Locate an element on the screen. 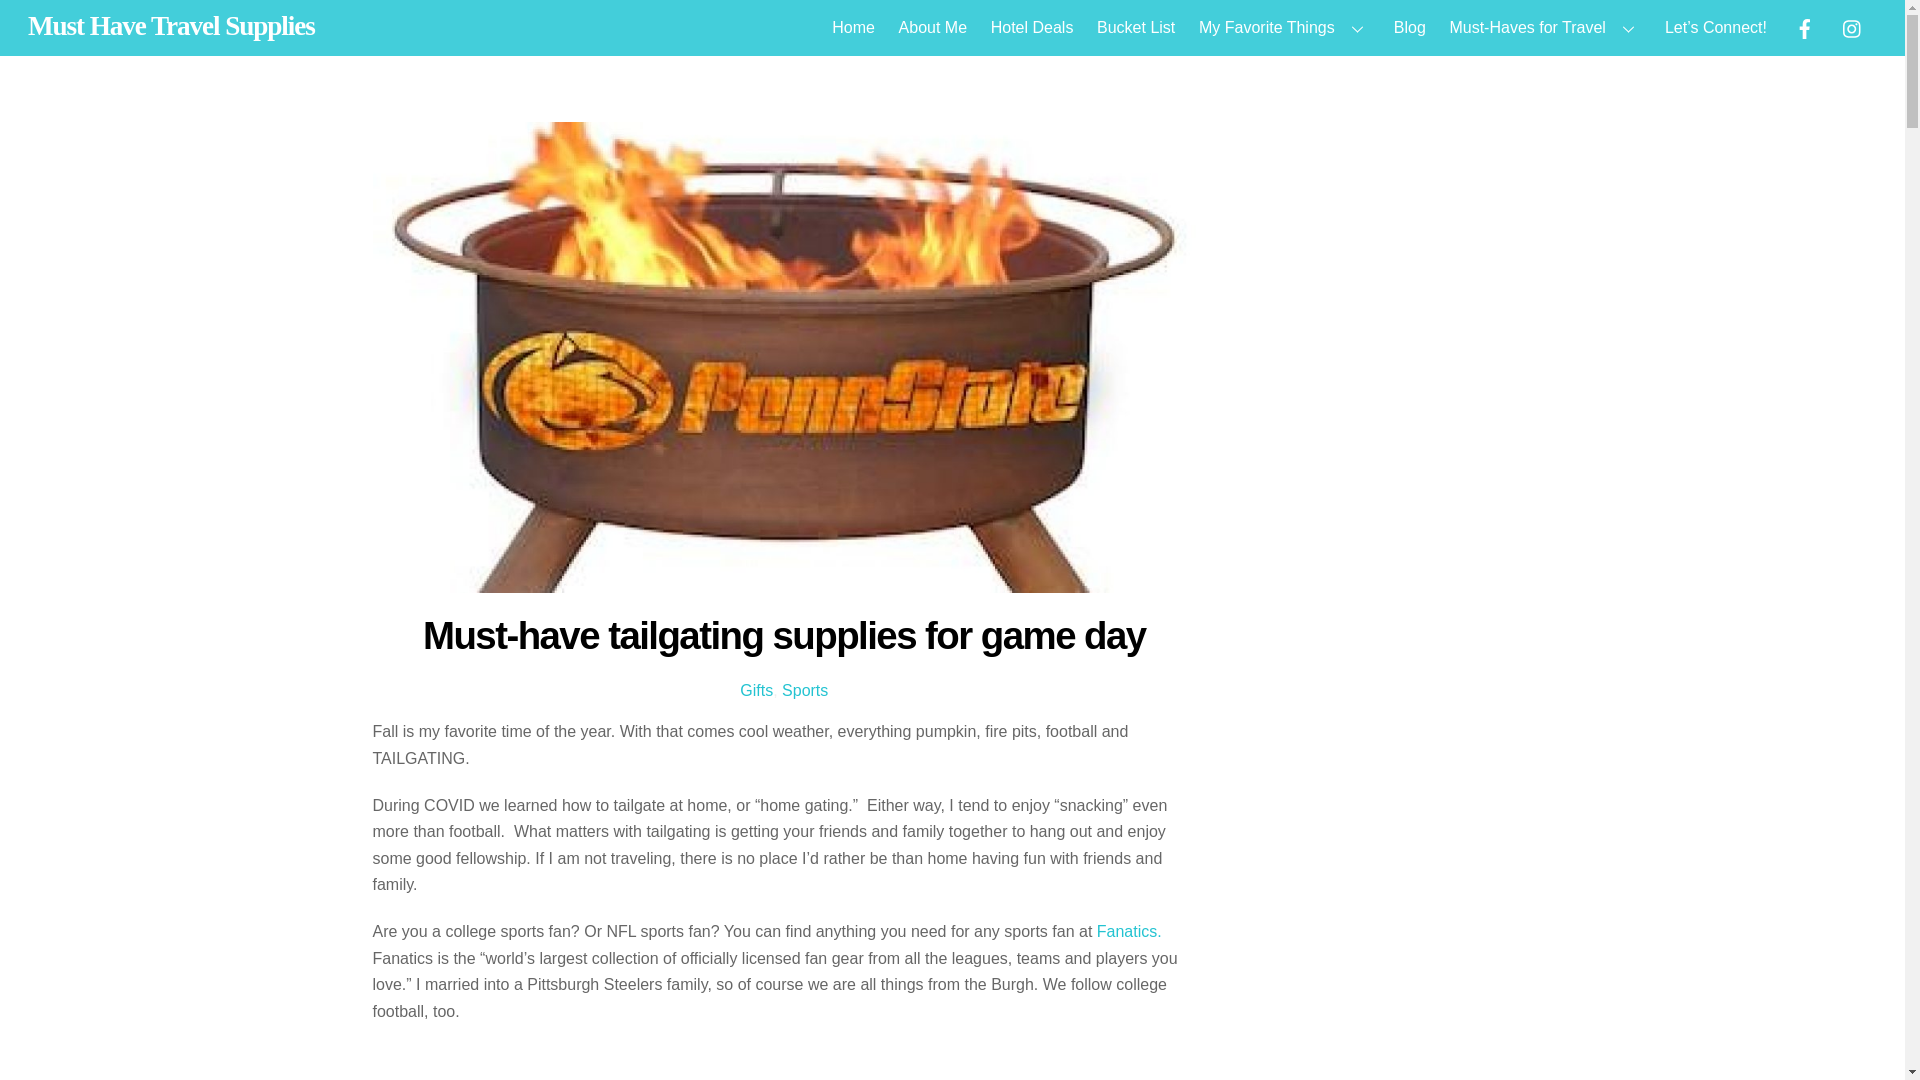 The height and width of the screenshot is (1080, 1920). Sports is located at coordinates (804, 690).